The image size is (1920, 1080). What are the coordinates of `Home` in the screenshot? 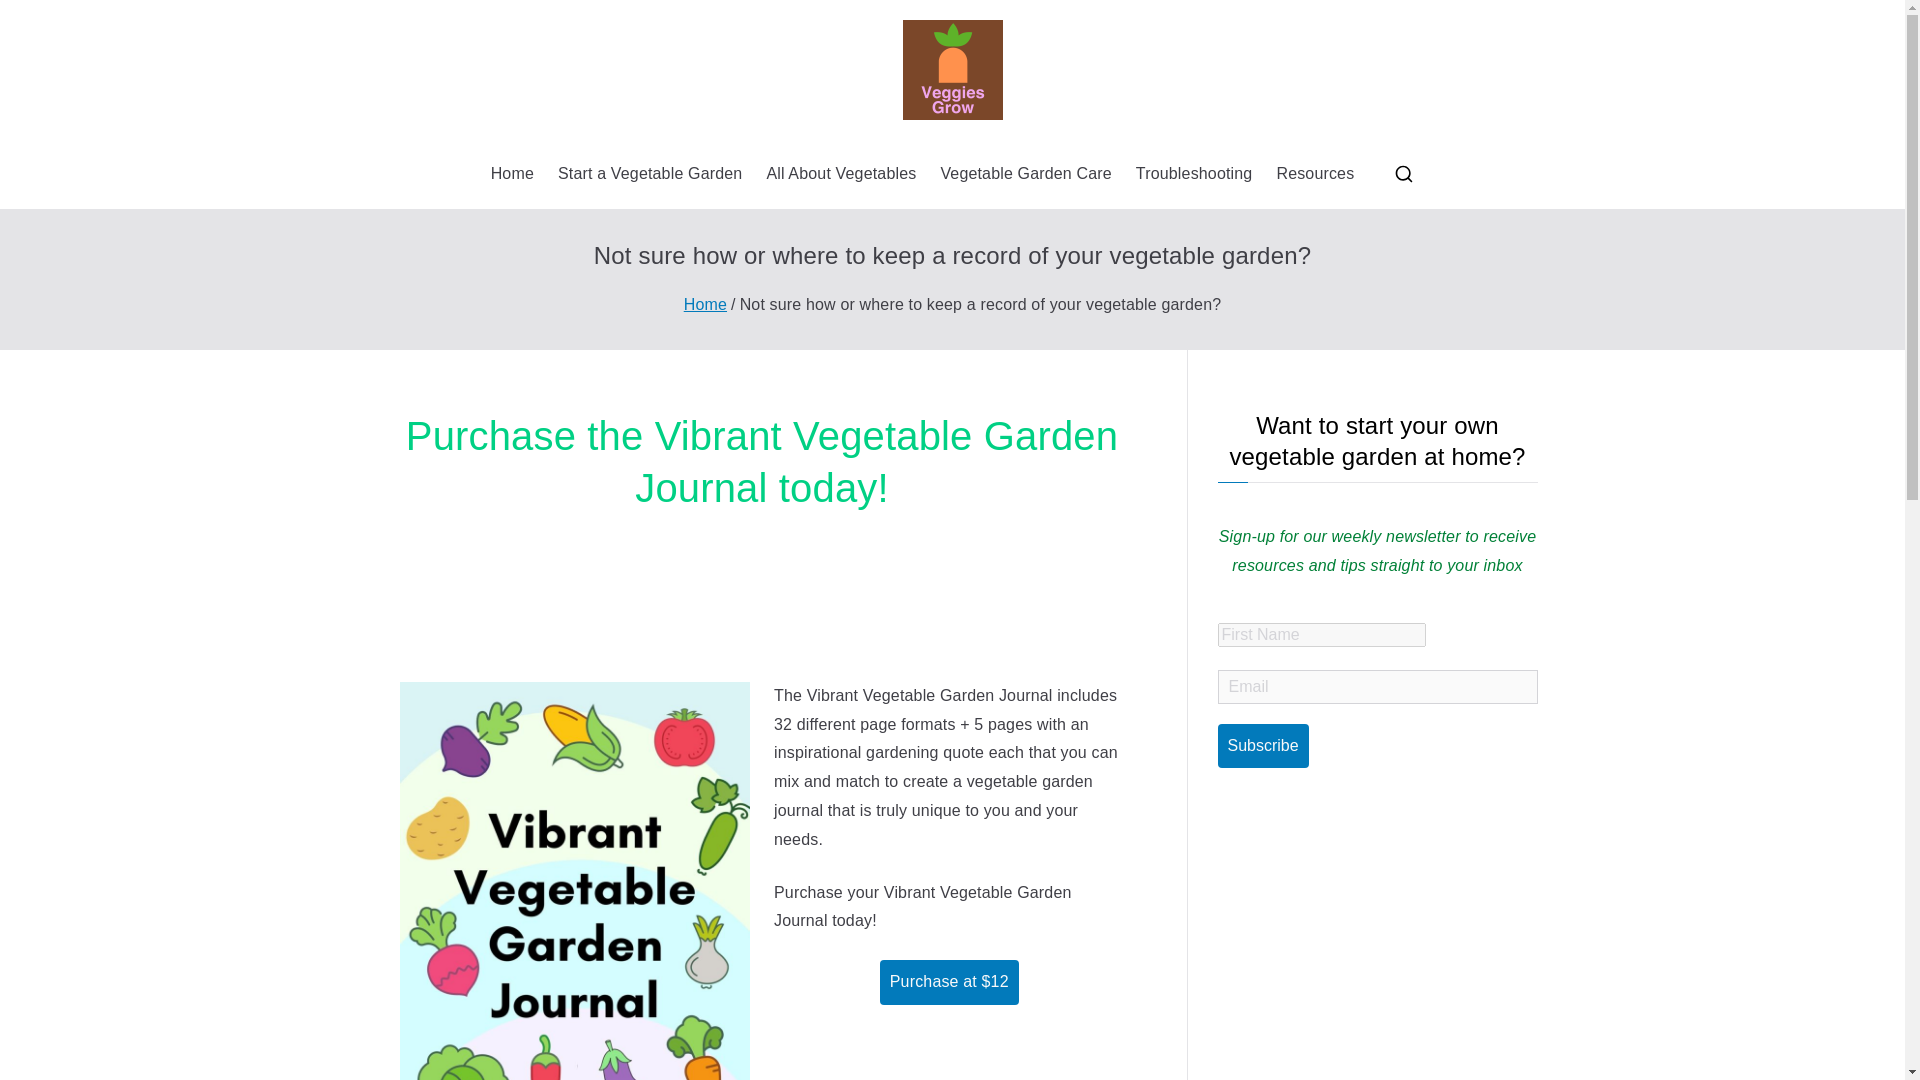 It's located at (705, 304).